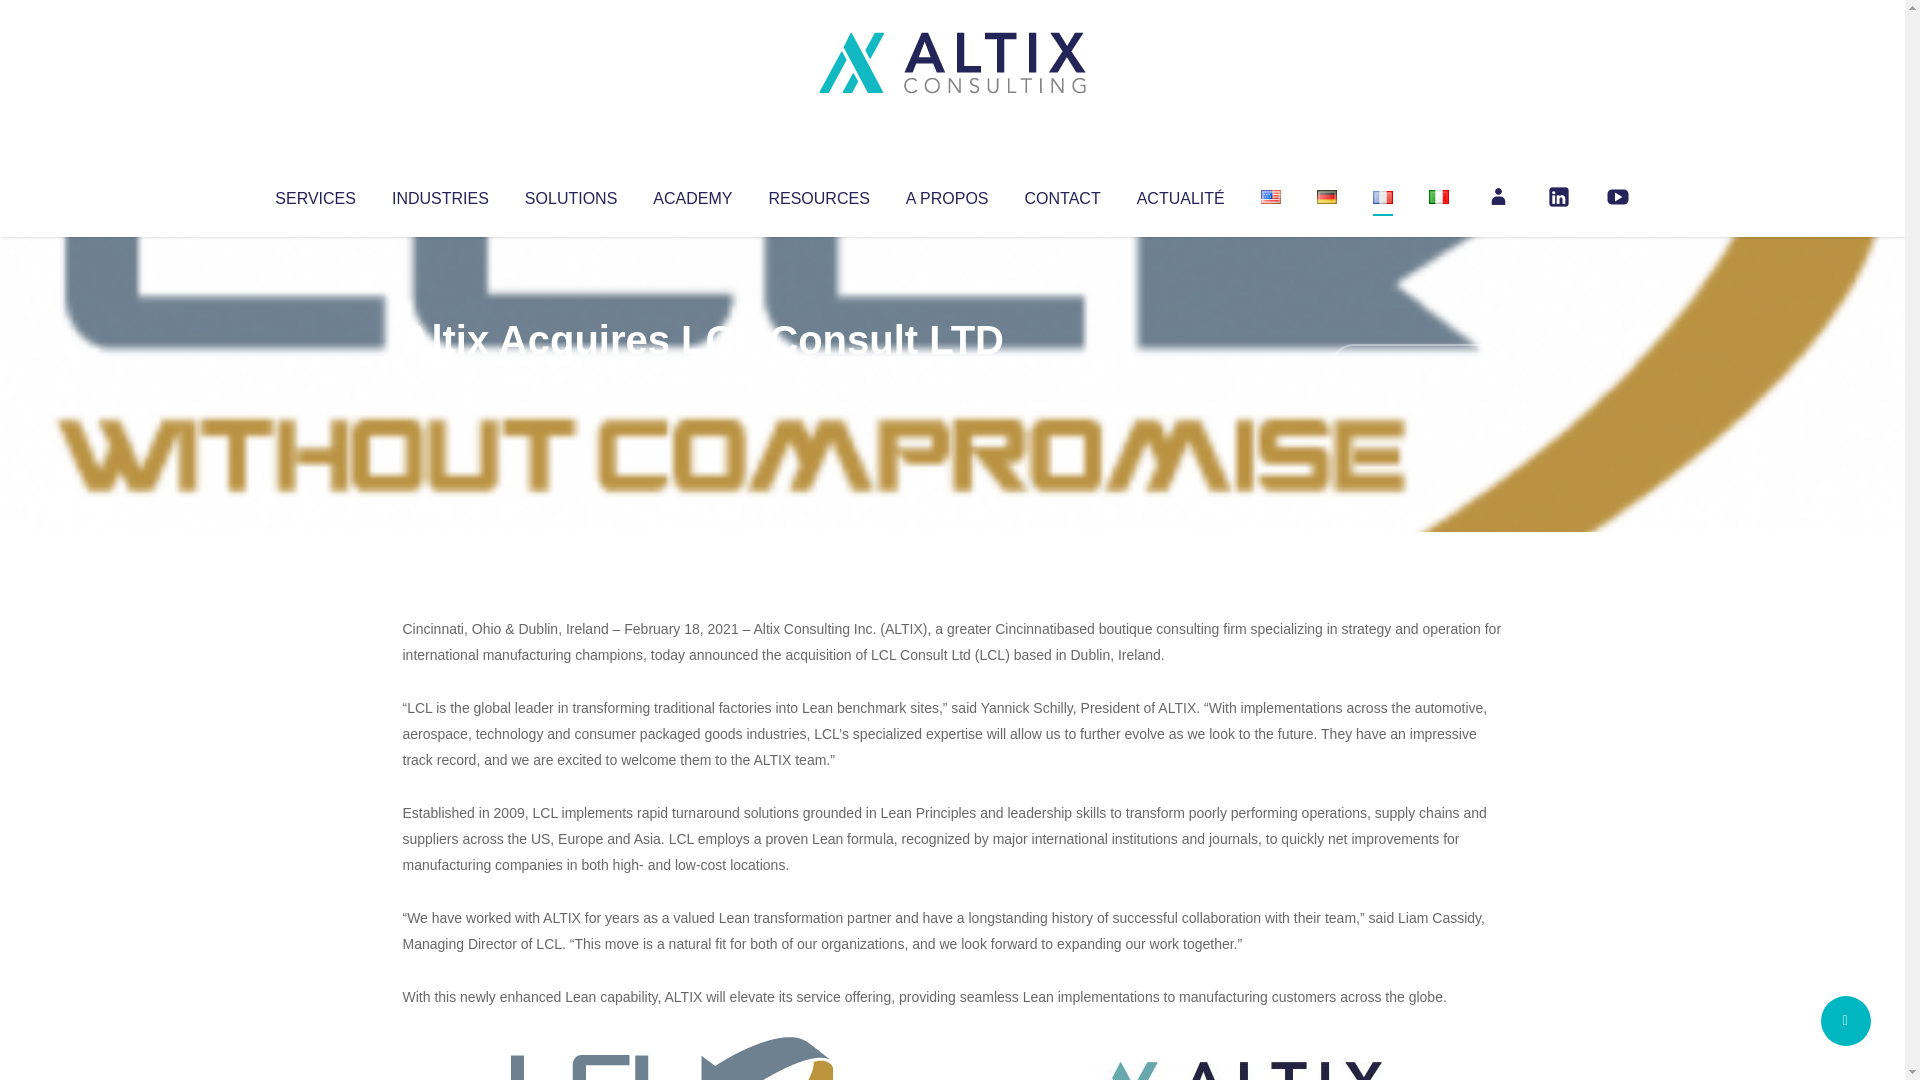  Describe the element at coordinates (947, 194) in the screenshot. I see `A PROPOS` at that location.